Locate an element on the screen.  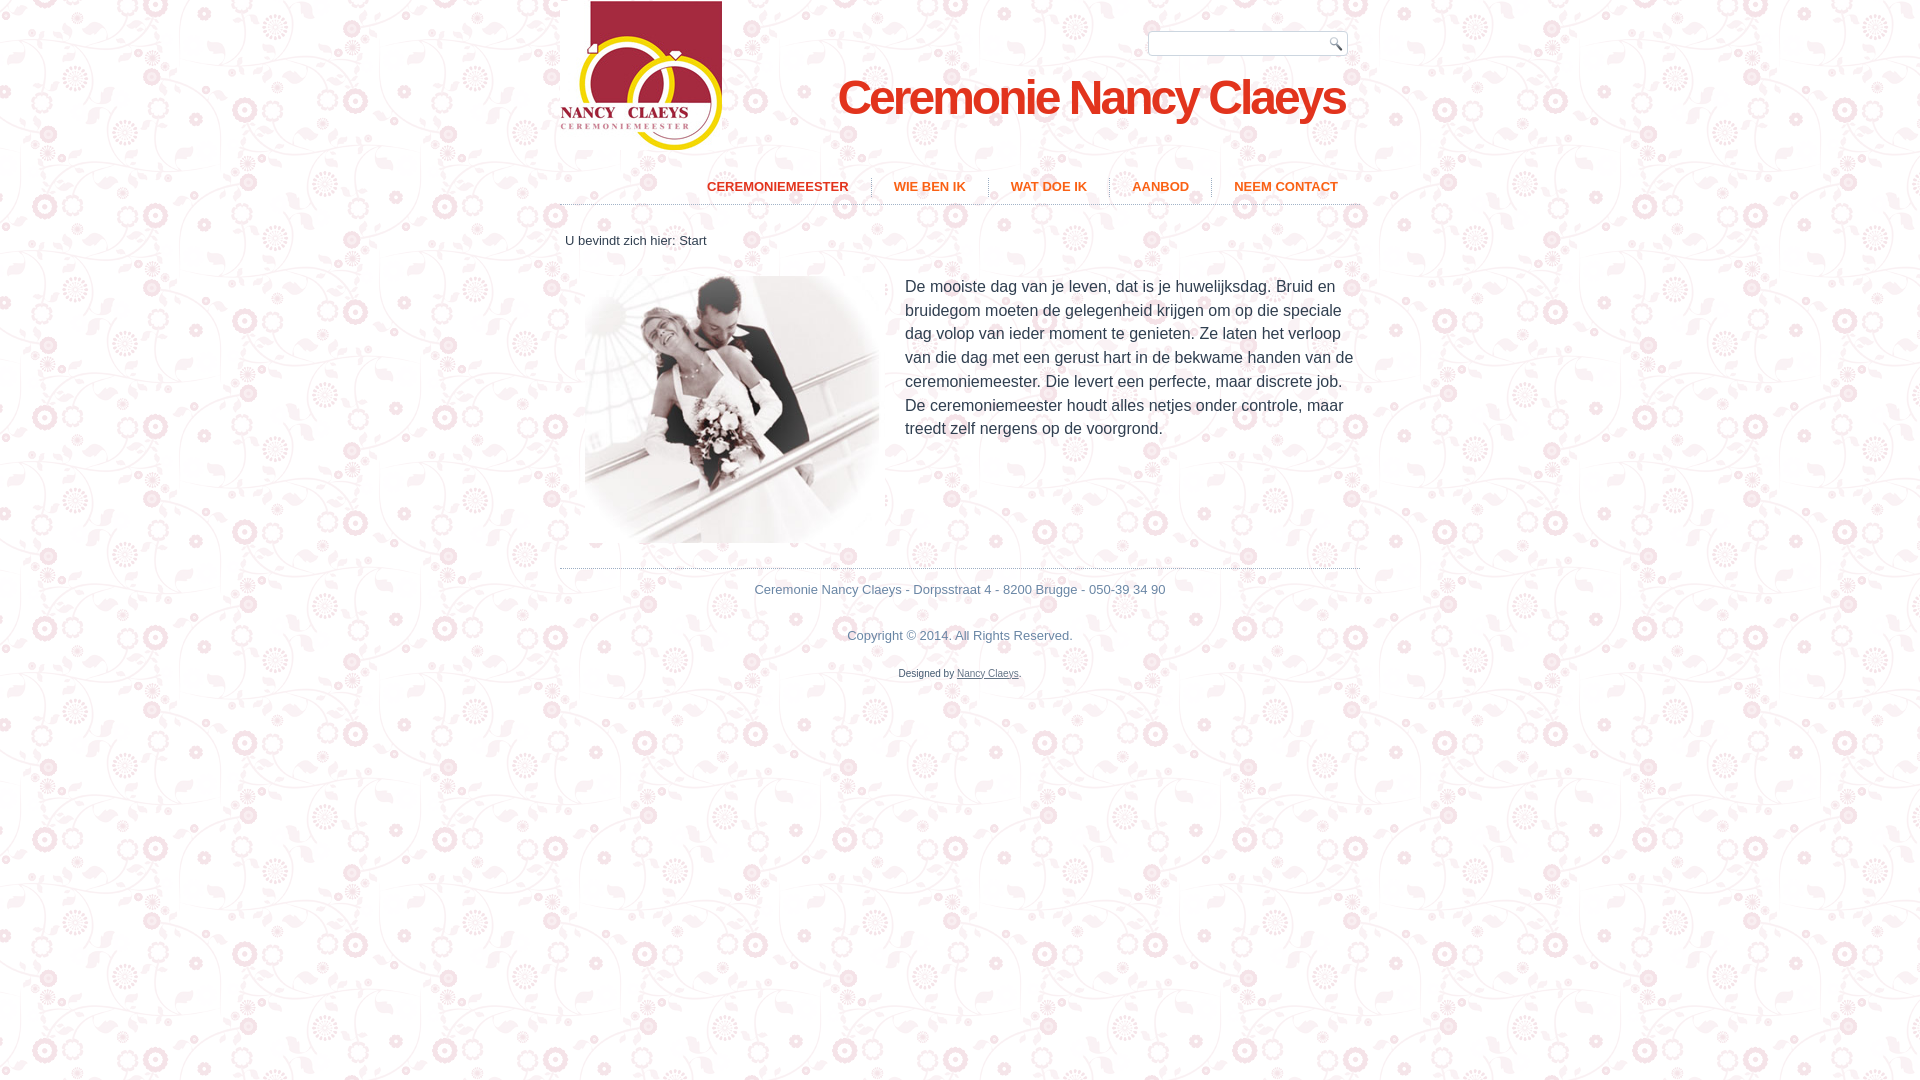
NEEM CONTACT is located at coordinates (1286, 187).